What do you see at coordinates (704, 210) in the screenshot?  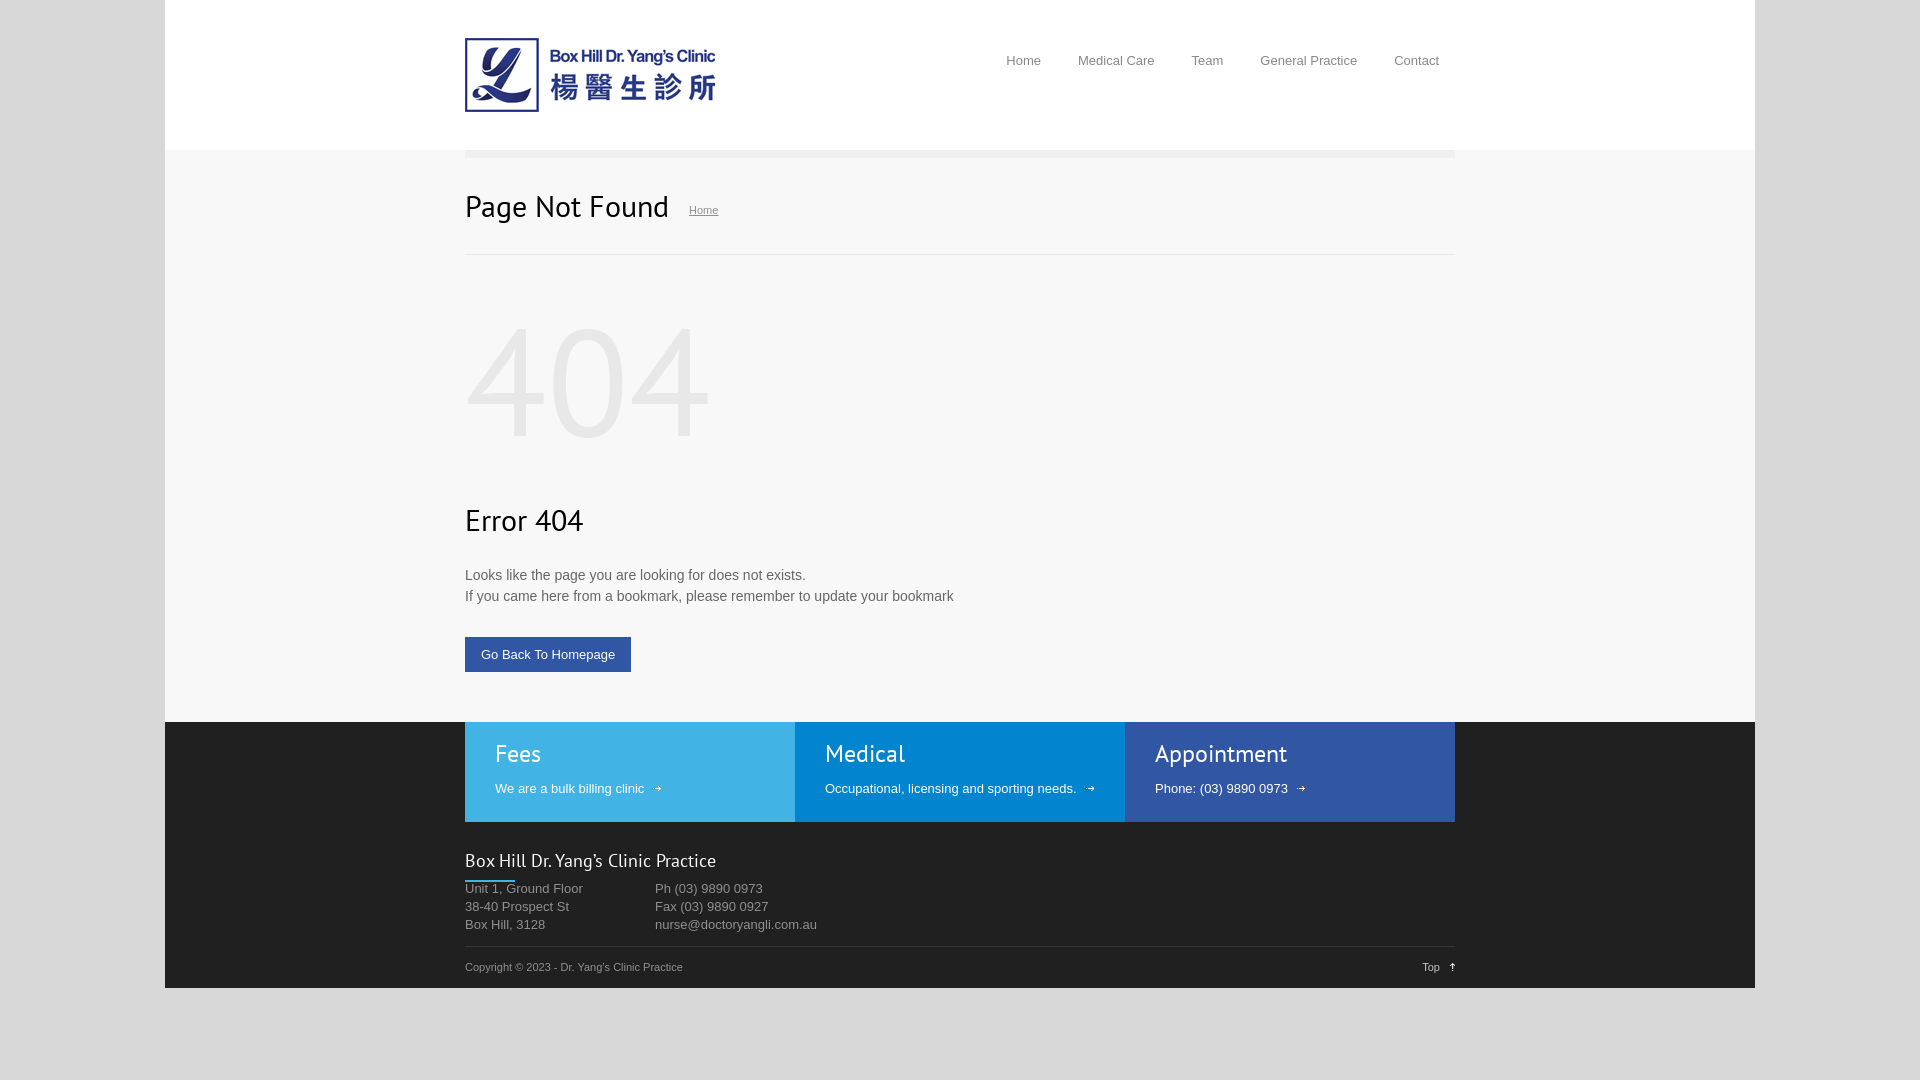 I see `Home` at bounding box center [704, 210].